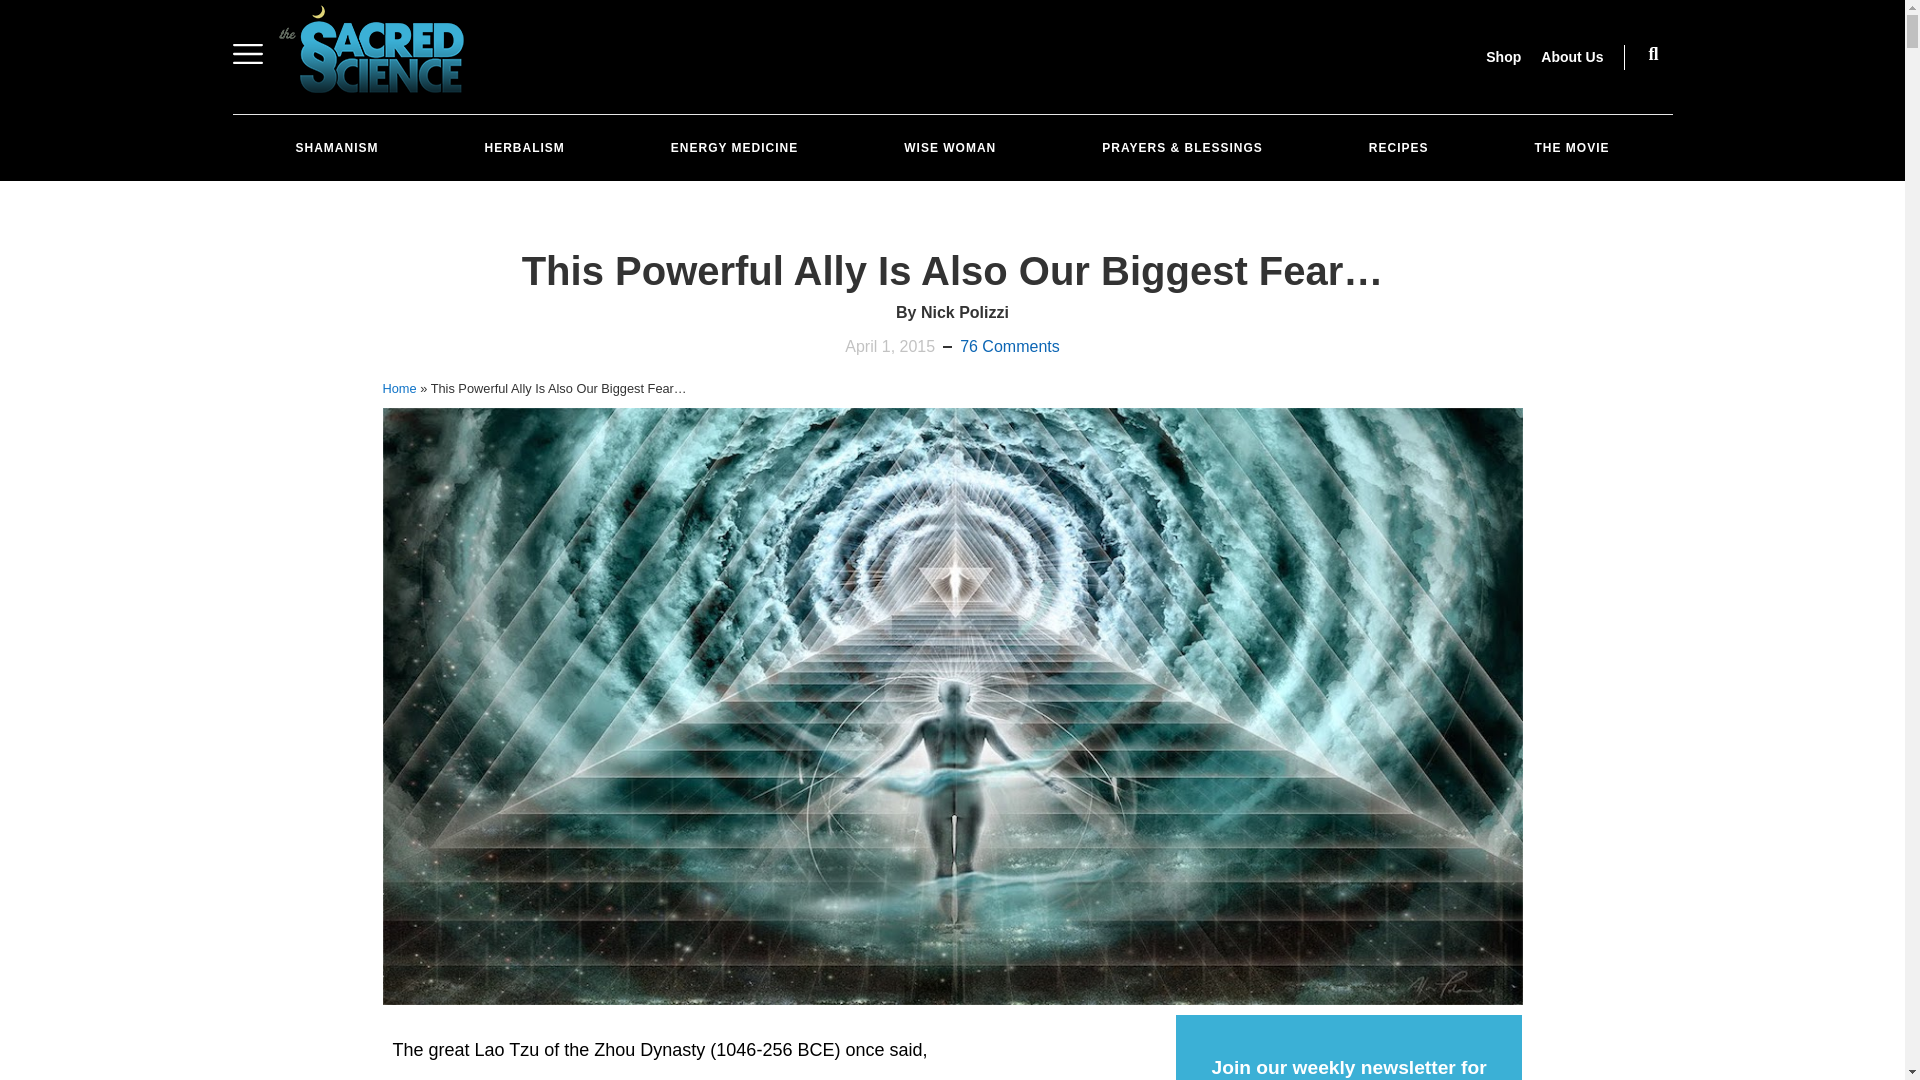  Describe the element at coordinates (1010, 346) in the screenshot. I see `76 Comments` at that location.